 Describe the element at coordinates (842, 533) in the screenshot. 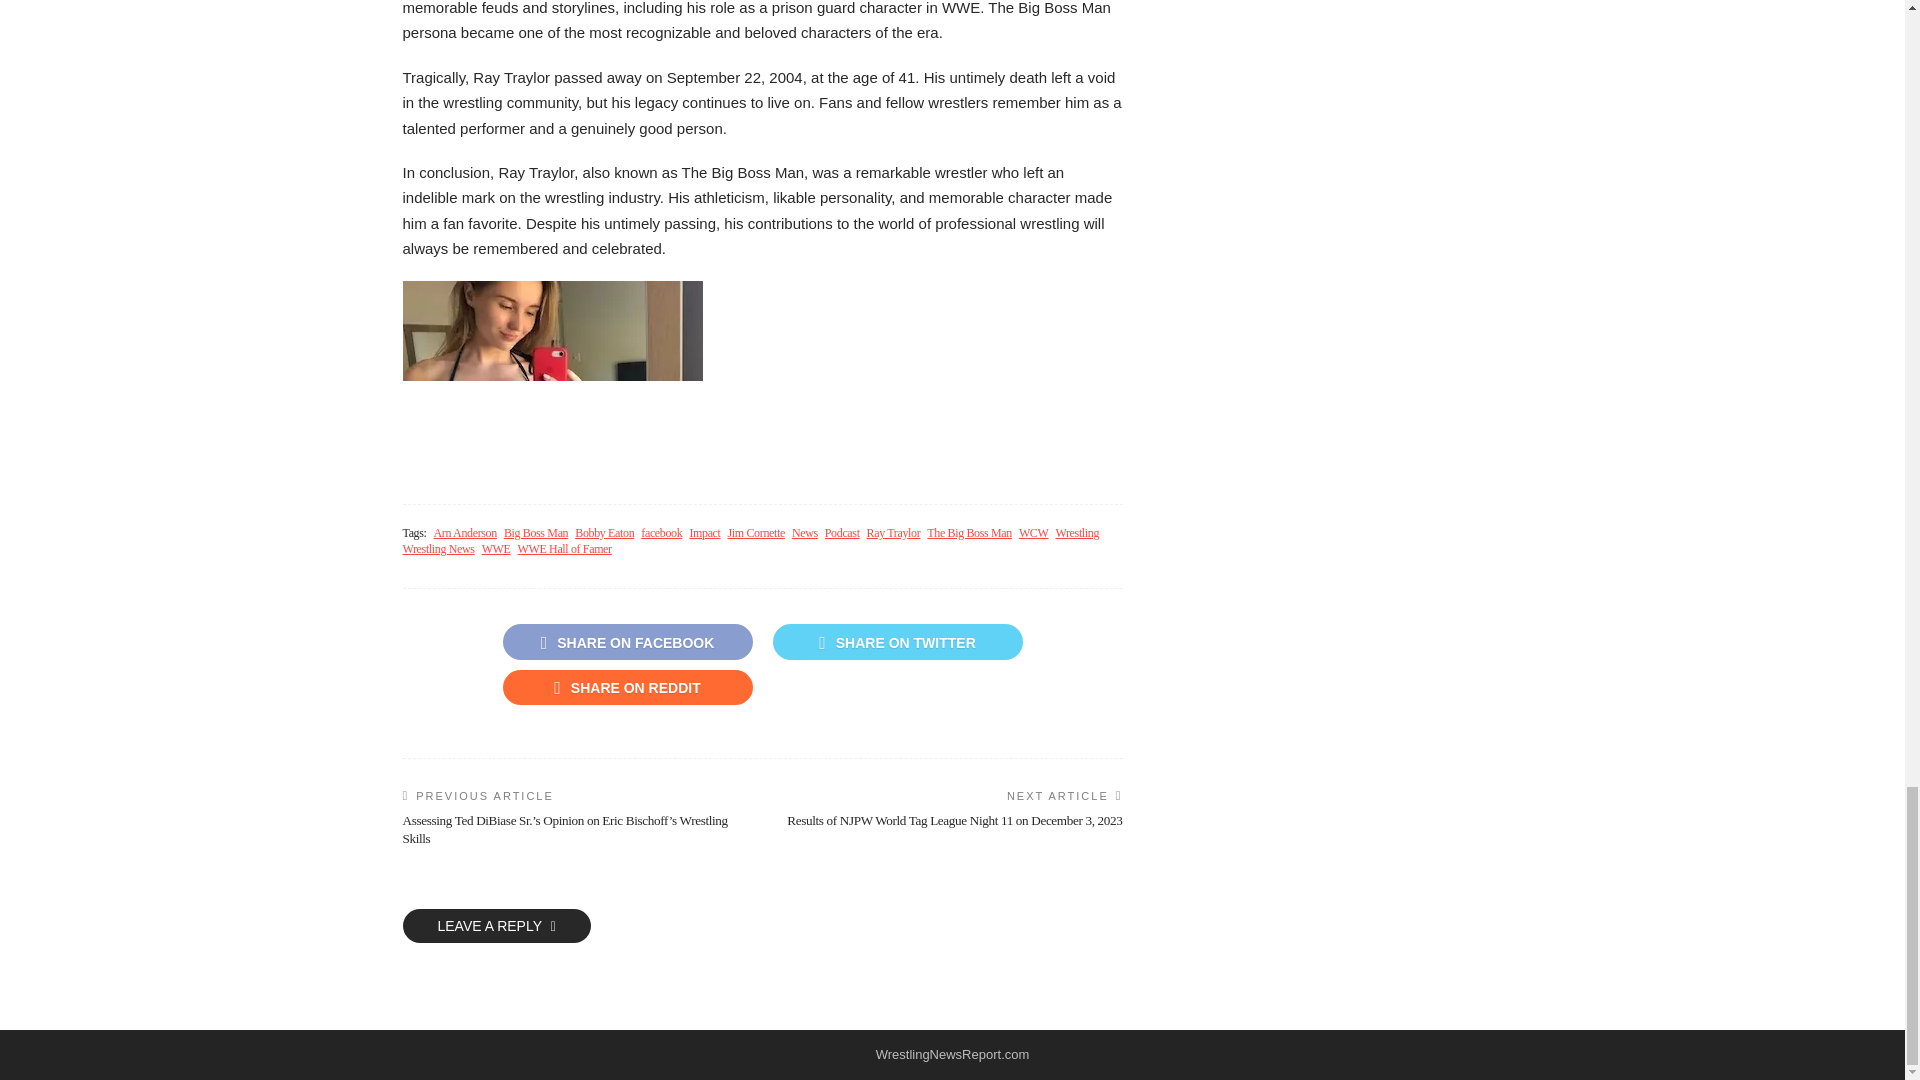

I see `Podcast` at that location.